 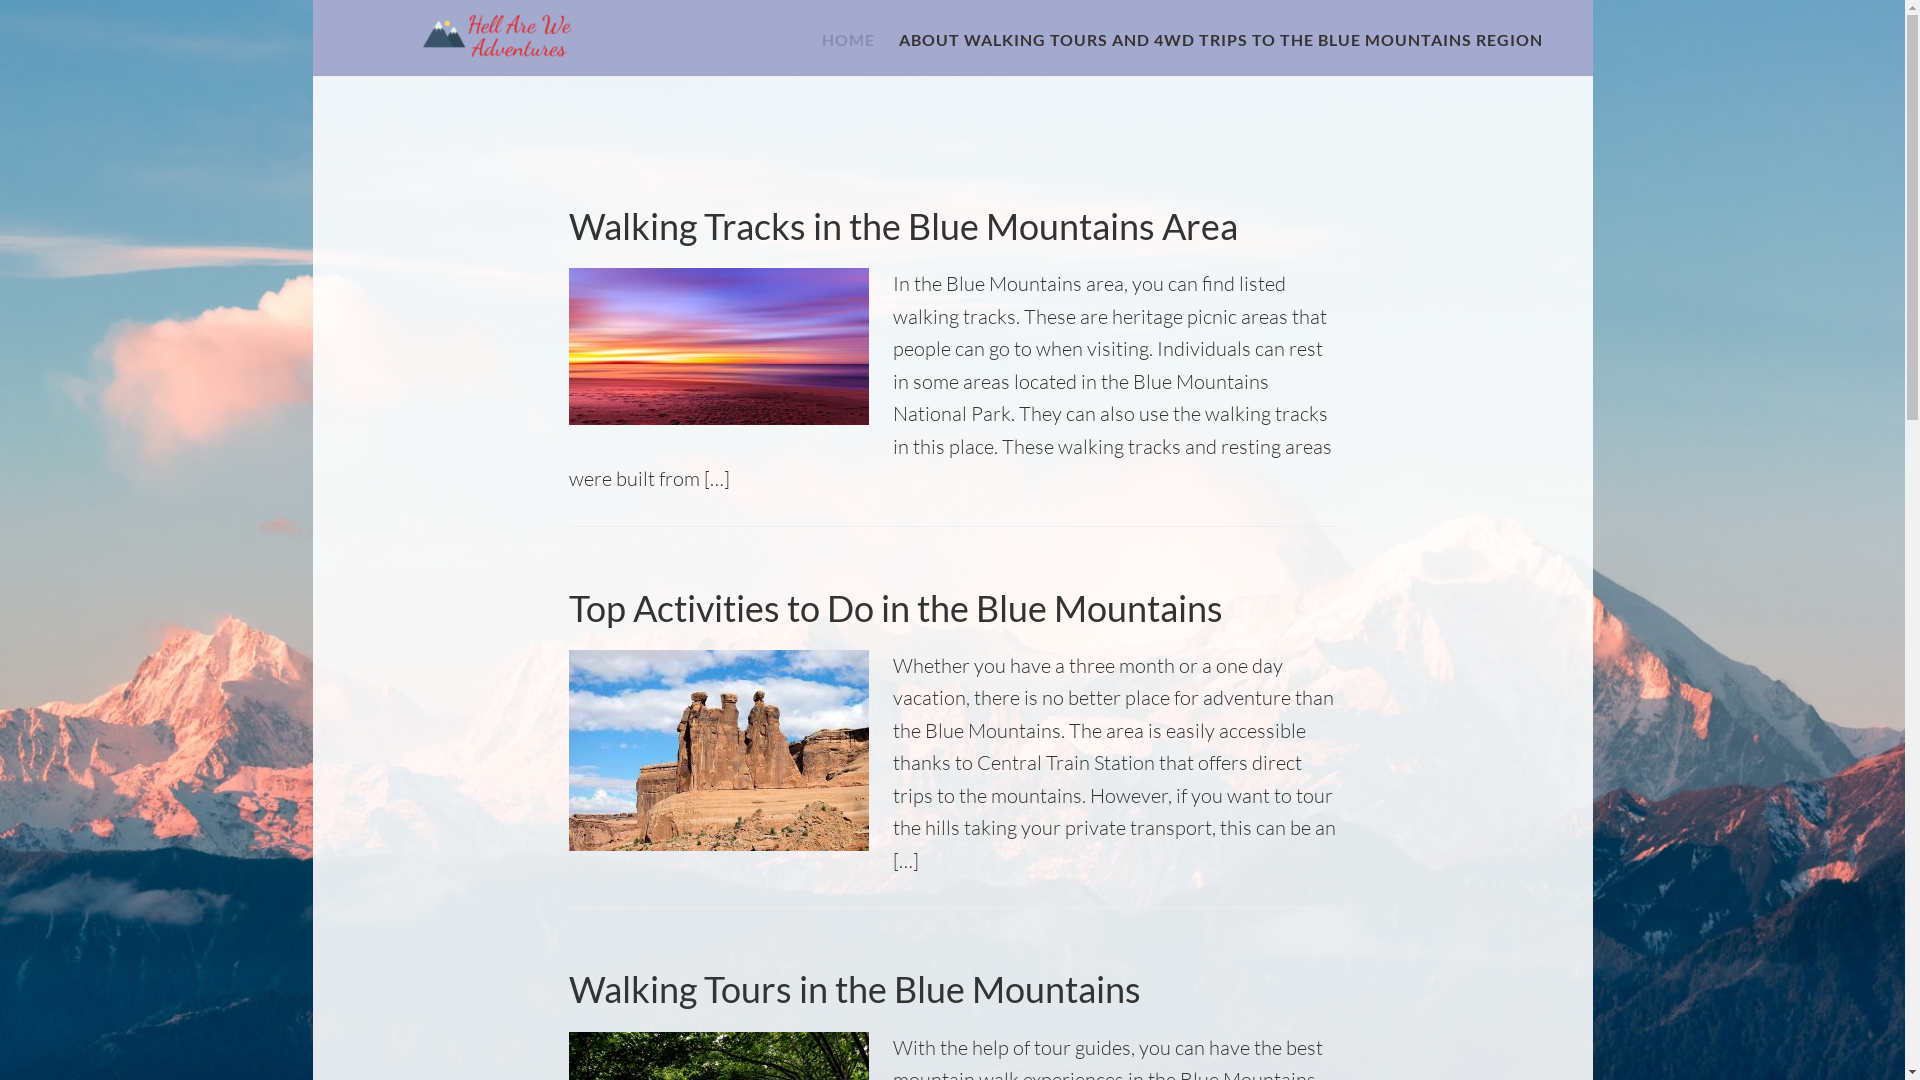 What do you see at coordinates (848, 40) in the screenshot?
I see `HOME` at bounding box center [848, 40].